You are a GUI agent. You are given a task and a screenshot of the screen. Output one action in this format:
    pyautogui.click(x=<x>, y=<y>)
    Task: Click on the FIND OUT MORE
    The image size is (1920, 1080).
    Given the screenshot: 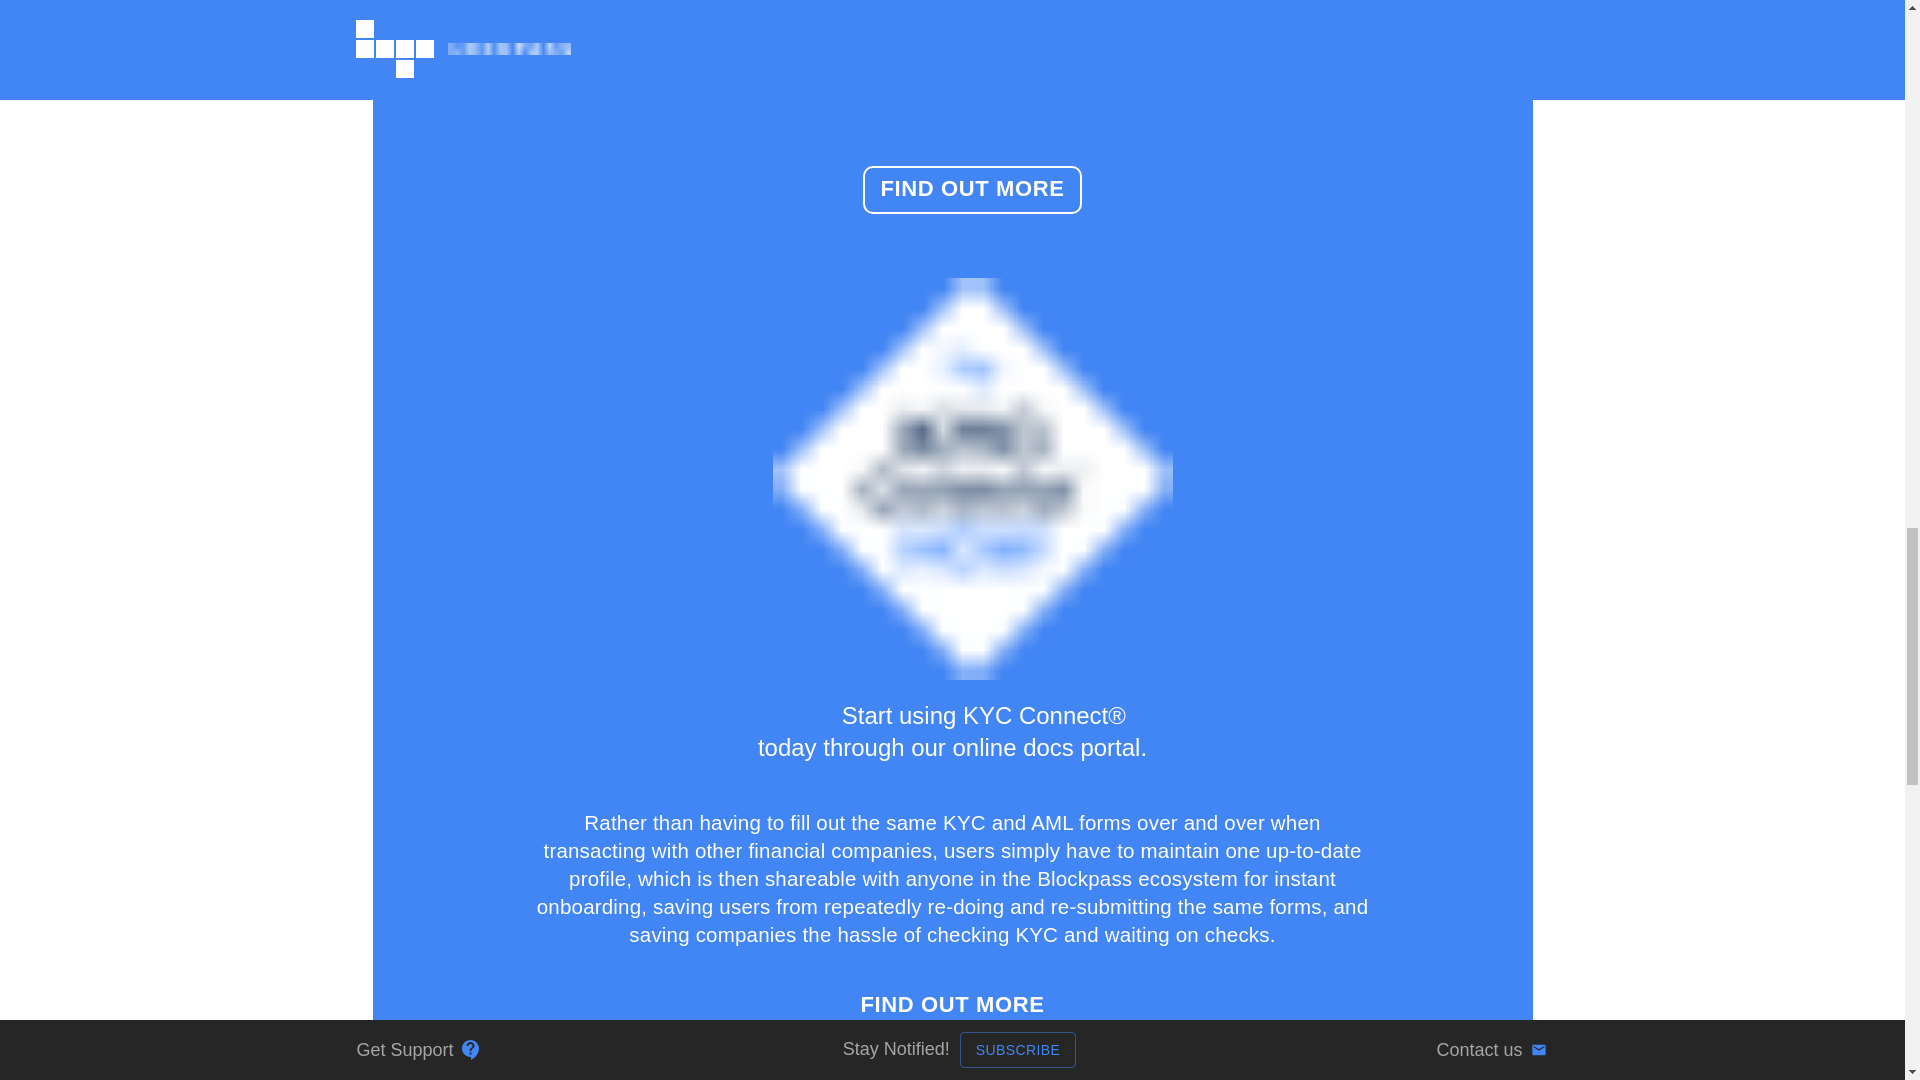 What is the action you would take?
    pyautogui.click(x=971, y=190)
    